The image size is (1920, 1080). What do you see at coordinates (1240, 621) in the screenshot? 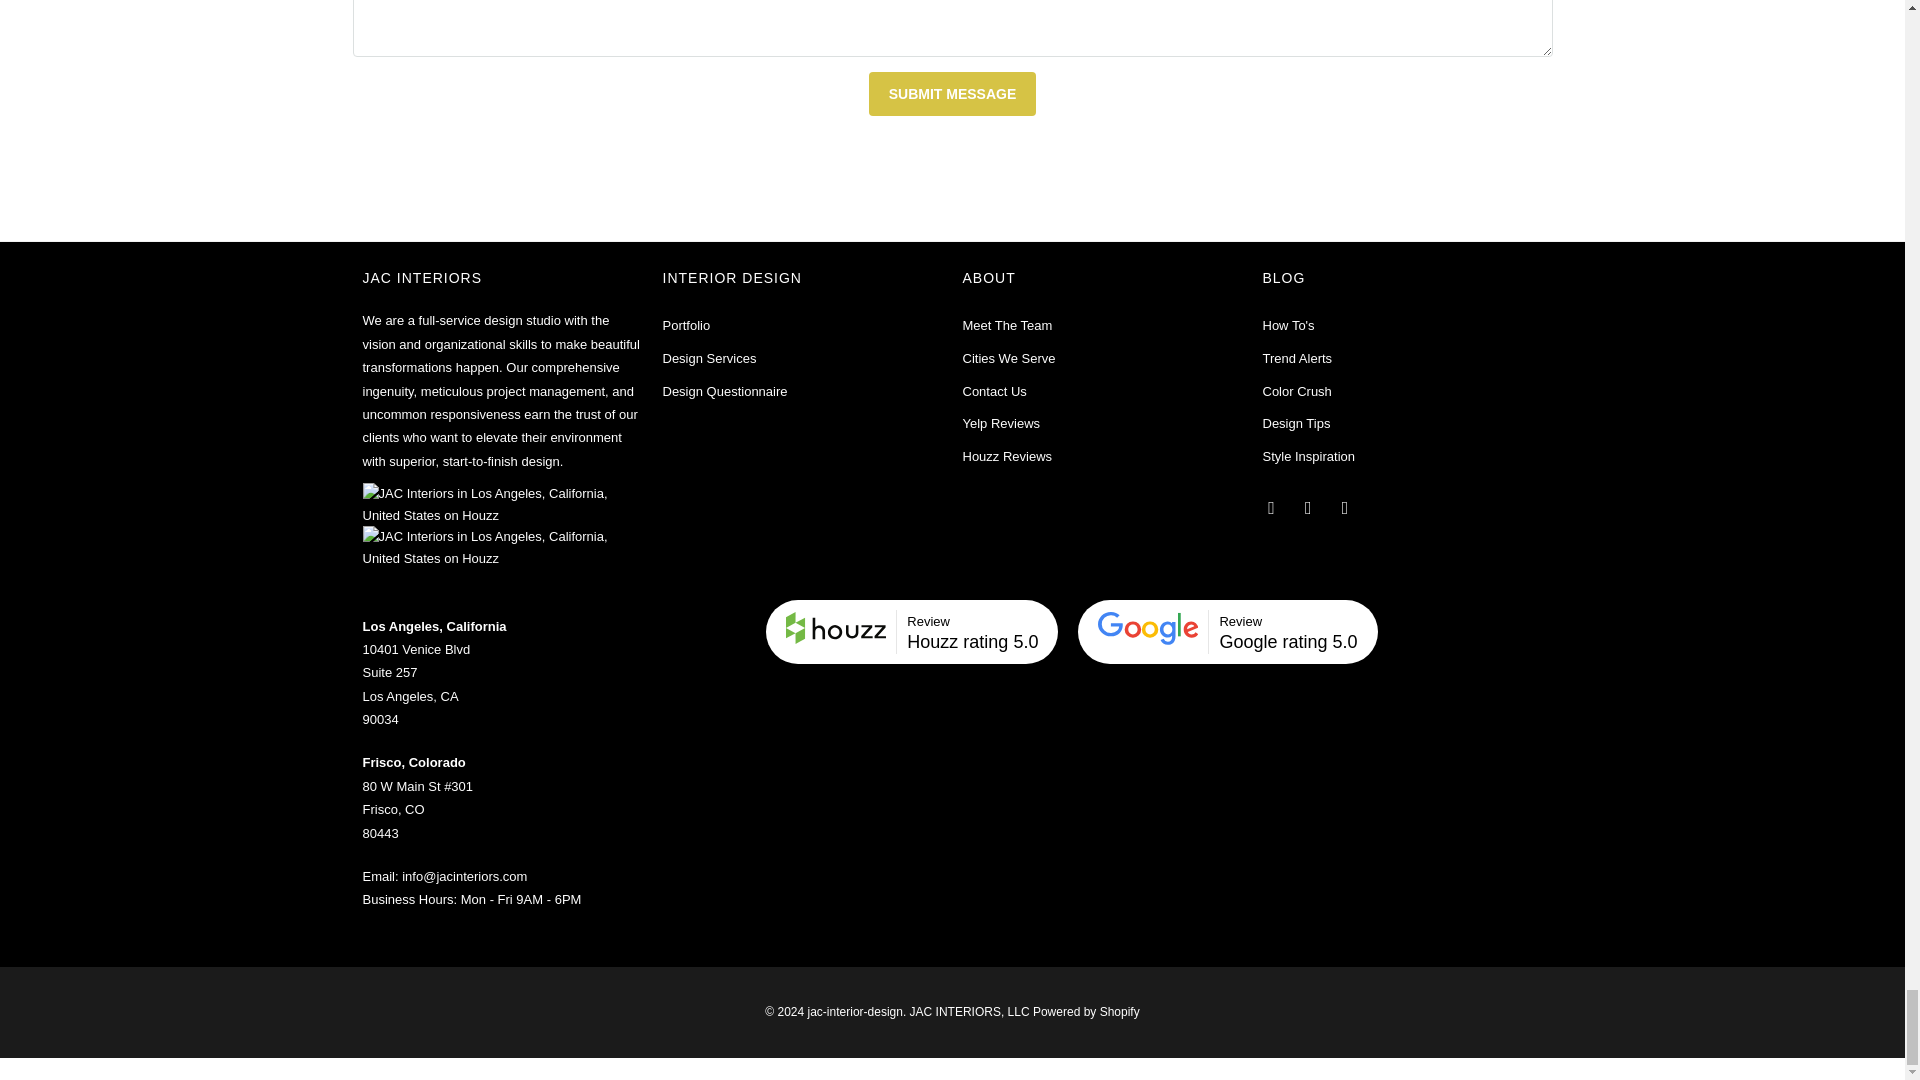
I see `Google` at bounding box center [1240, 621].